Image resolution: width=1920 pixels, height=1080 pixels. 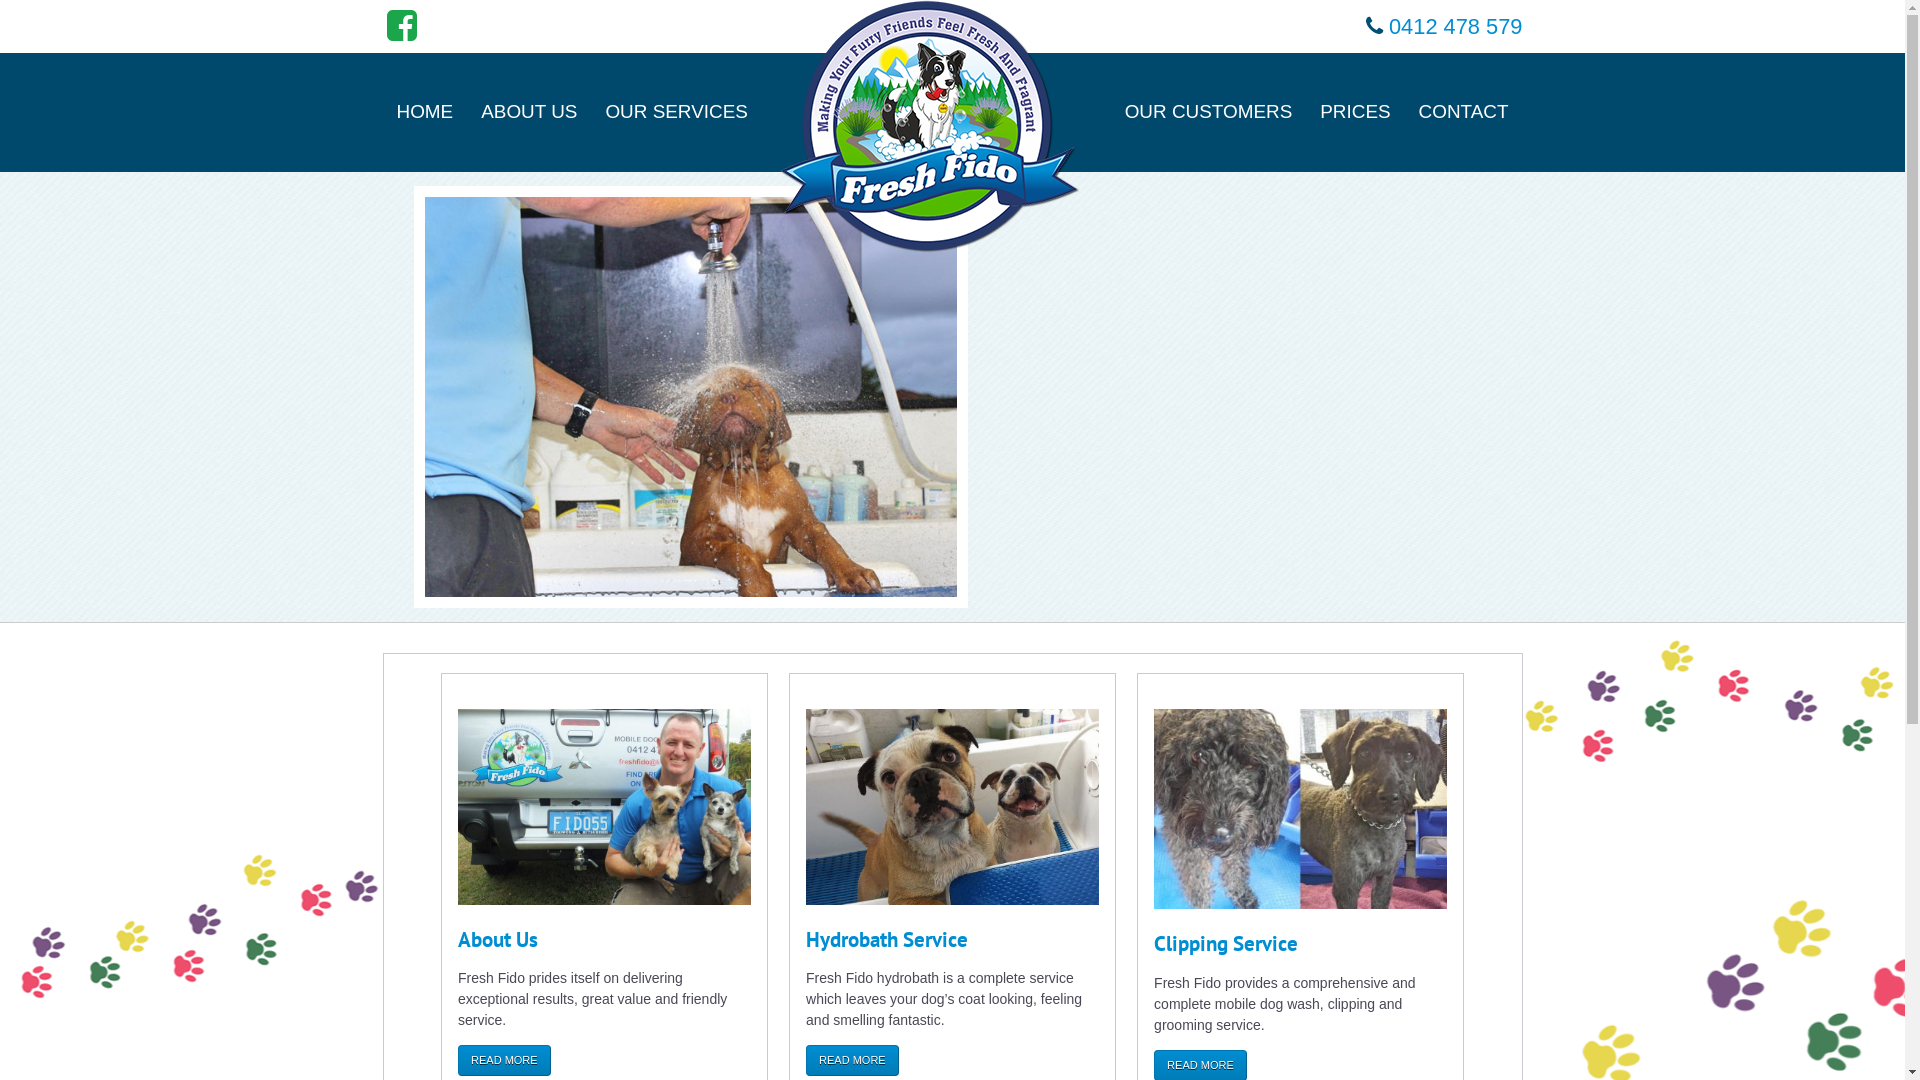 I want to click on READ MORE, so click(x=852, y=1060).